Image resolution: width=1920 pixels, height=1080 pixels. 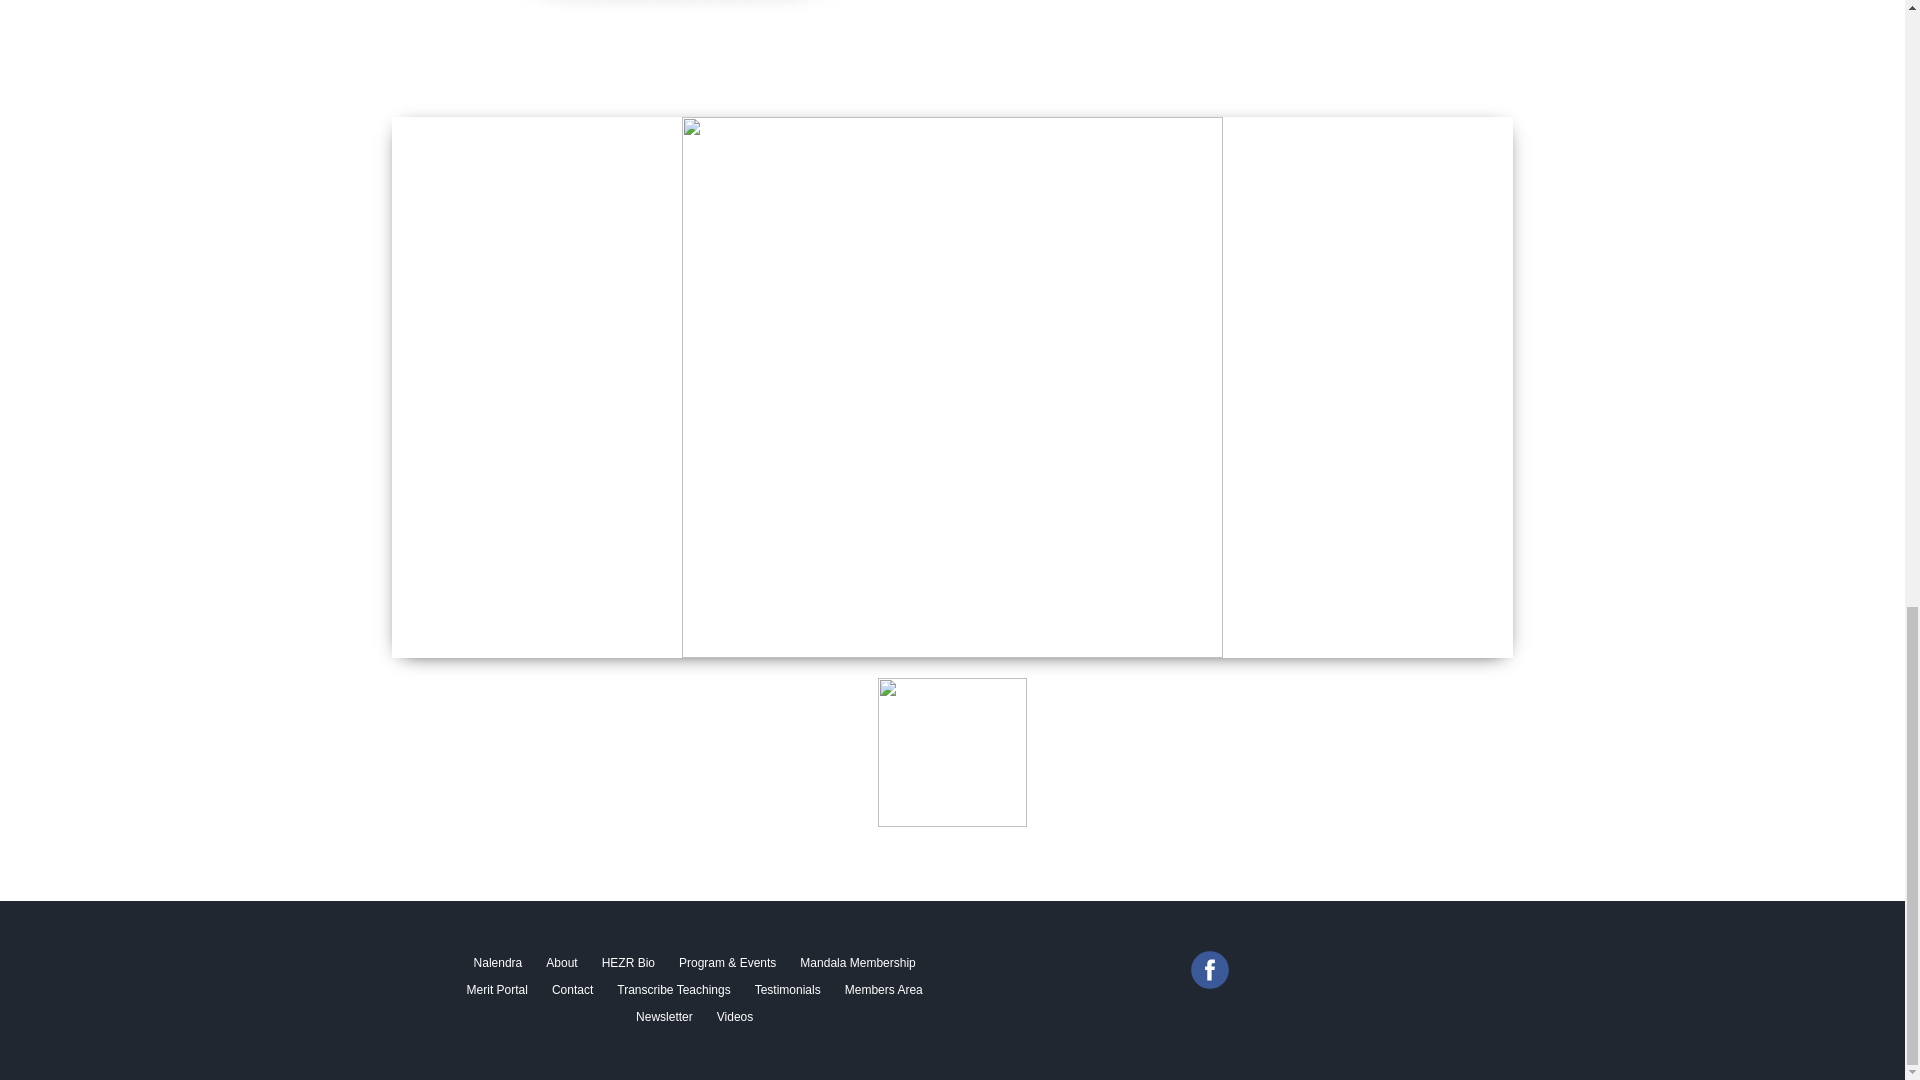 I want to click on Testimonials, so click(x=788, y=990).